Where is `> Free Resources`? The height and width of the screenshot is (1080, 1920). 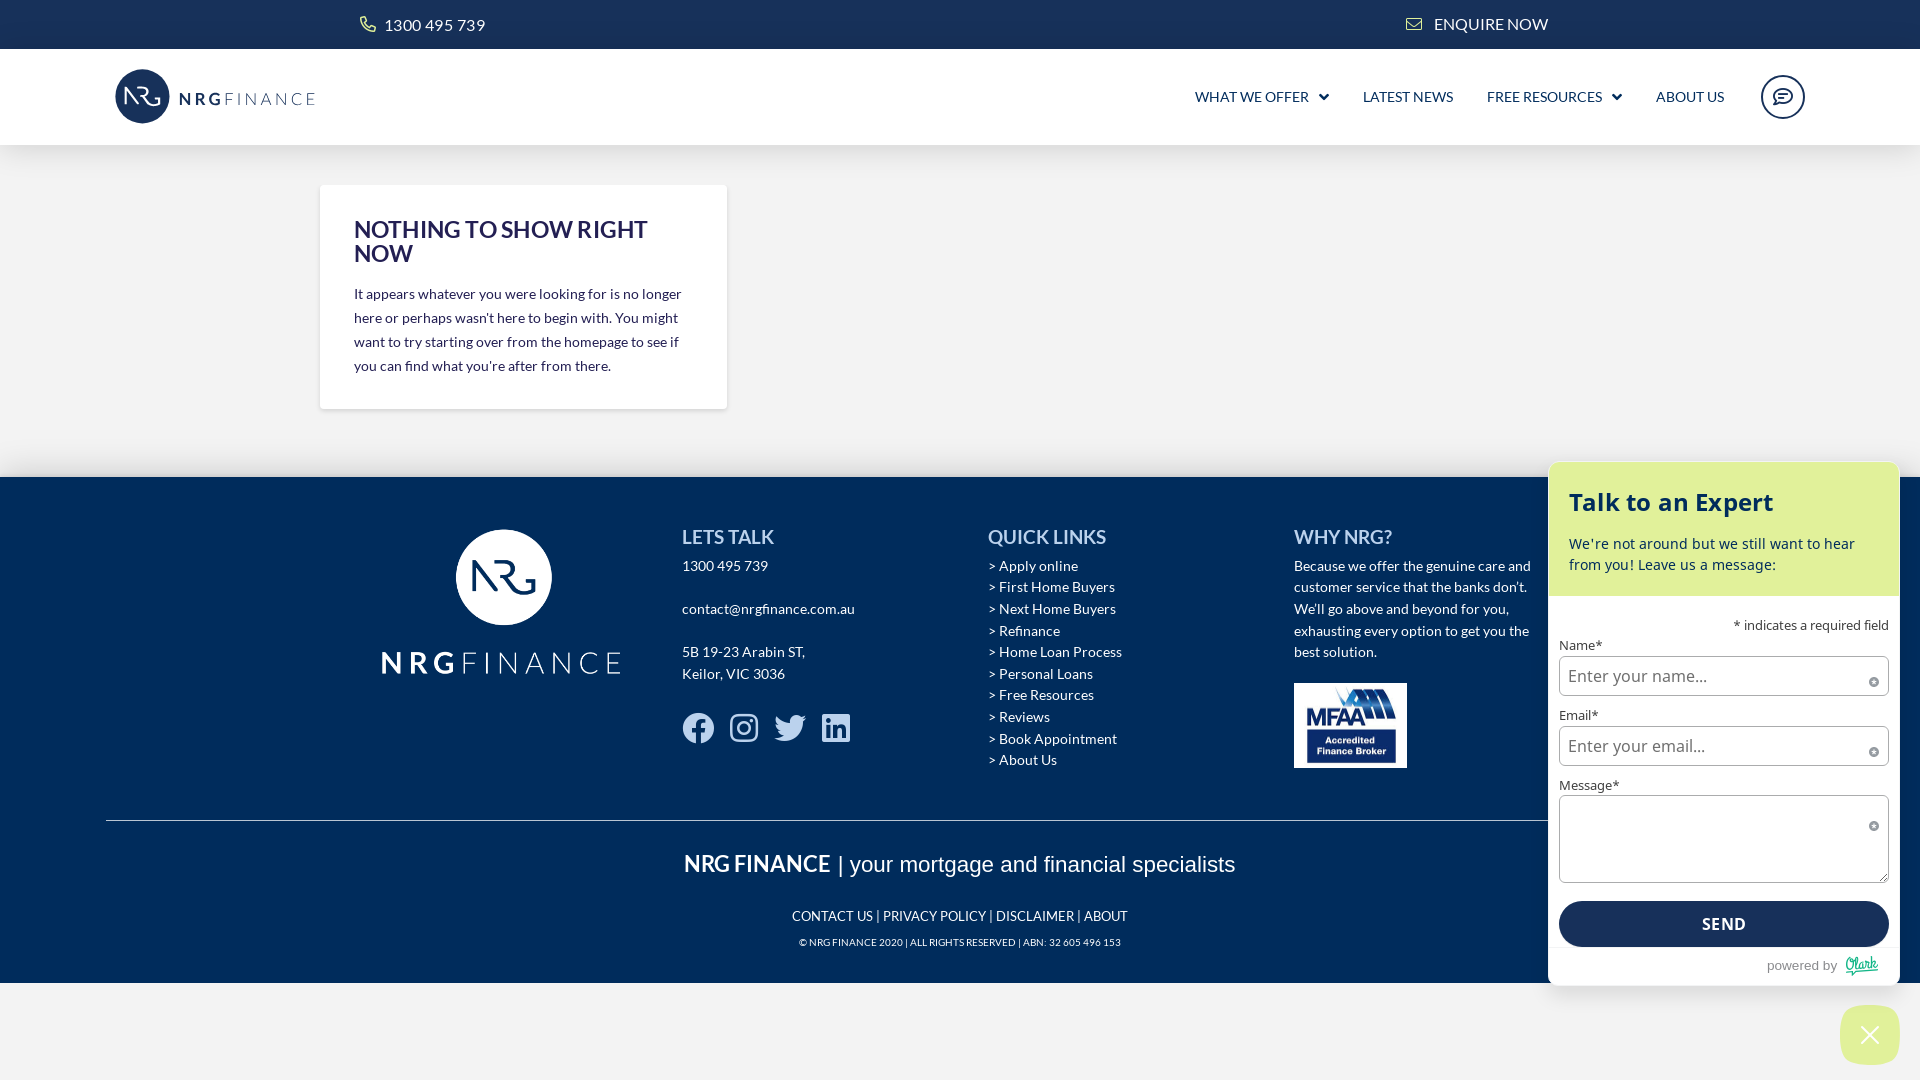 > Free Resources is located at coordinates (1040, 694).